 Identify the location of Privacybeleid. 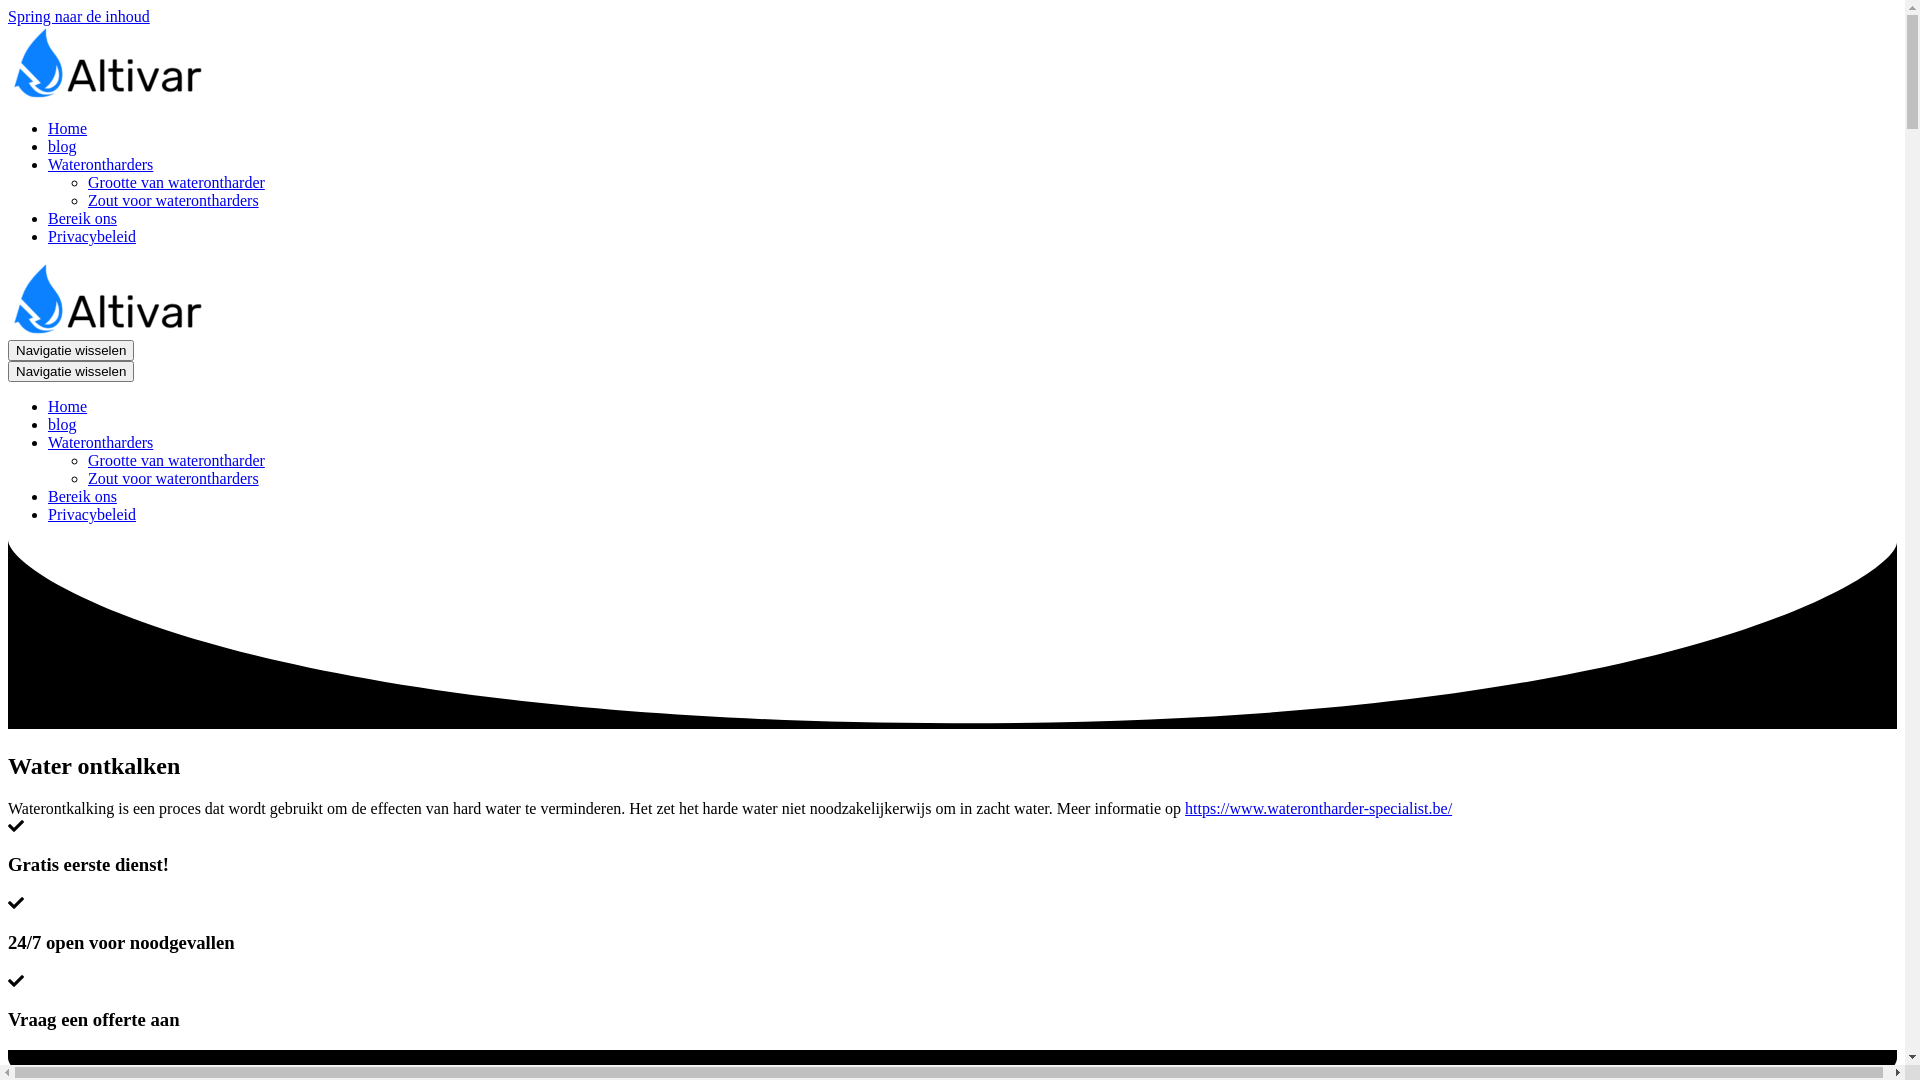
(92, 514).